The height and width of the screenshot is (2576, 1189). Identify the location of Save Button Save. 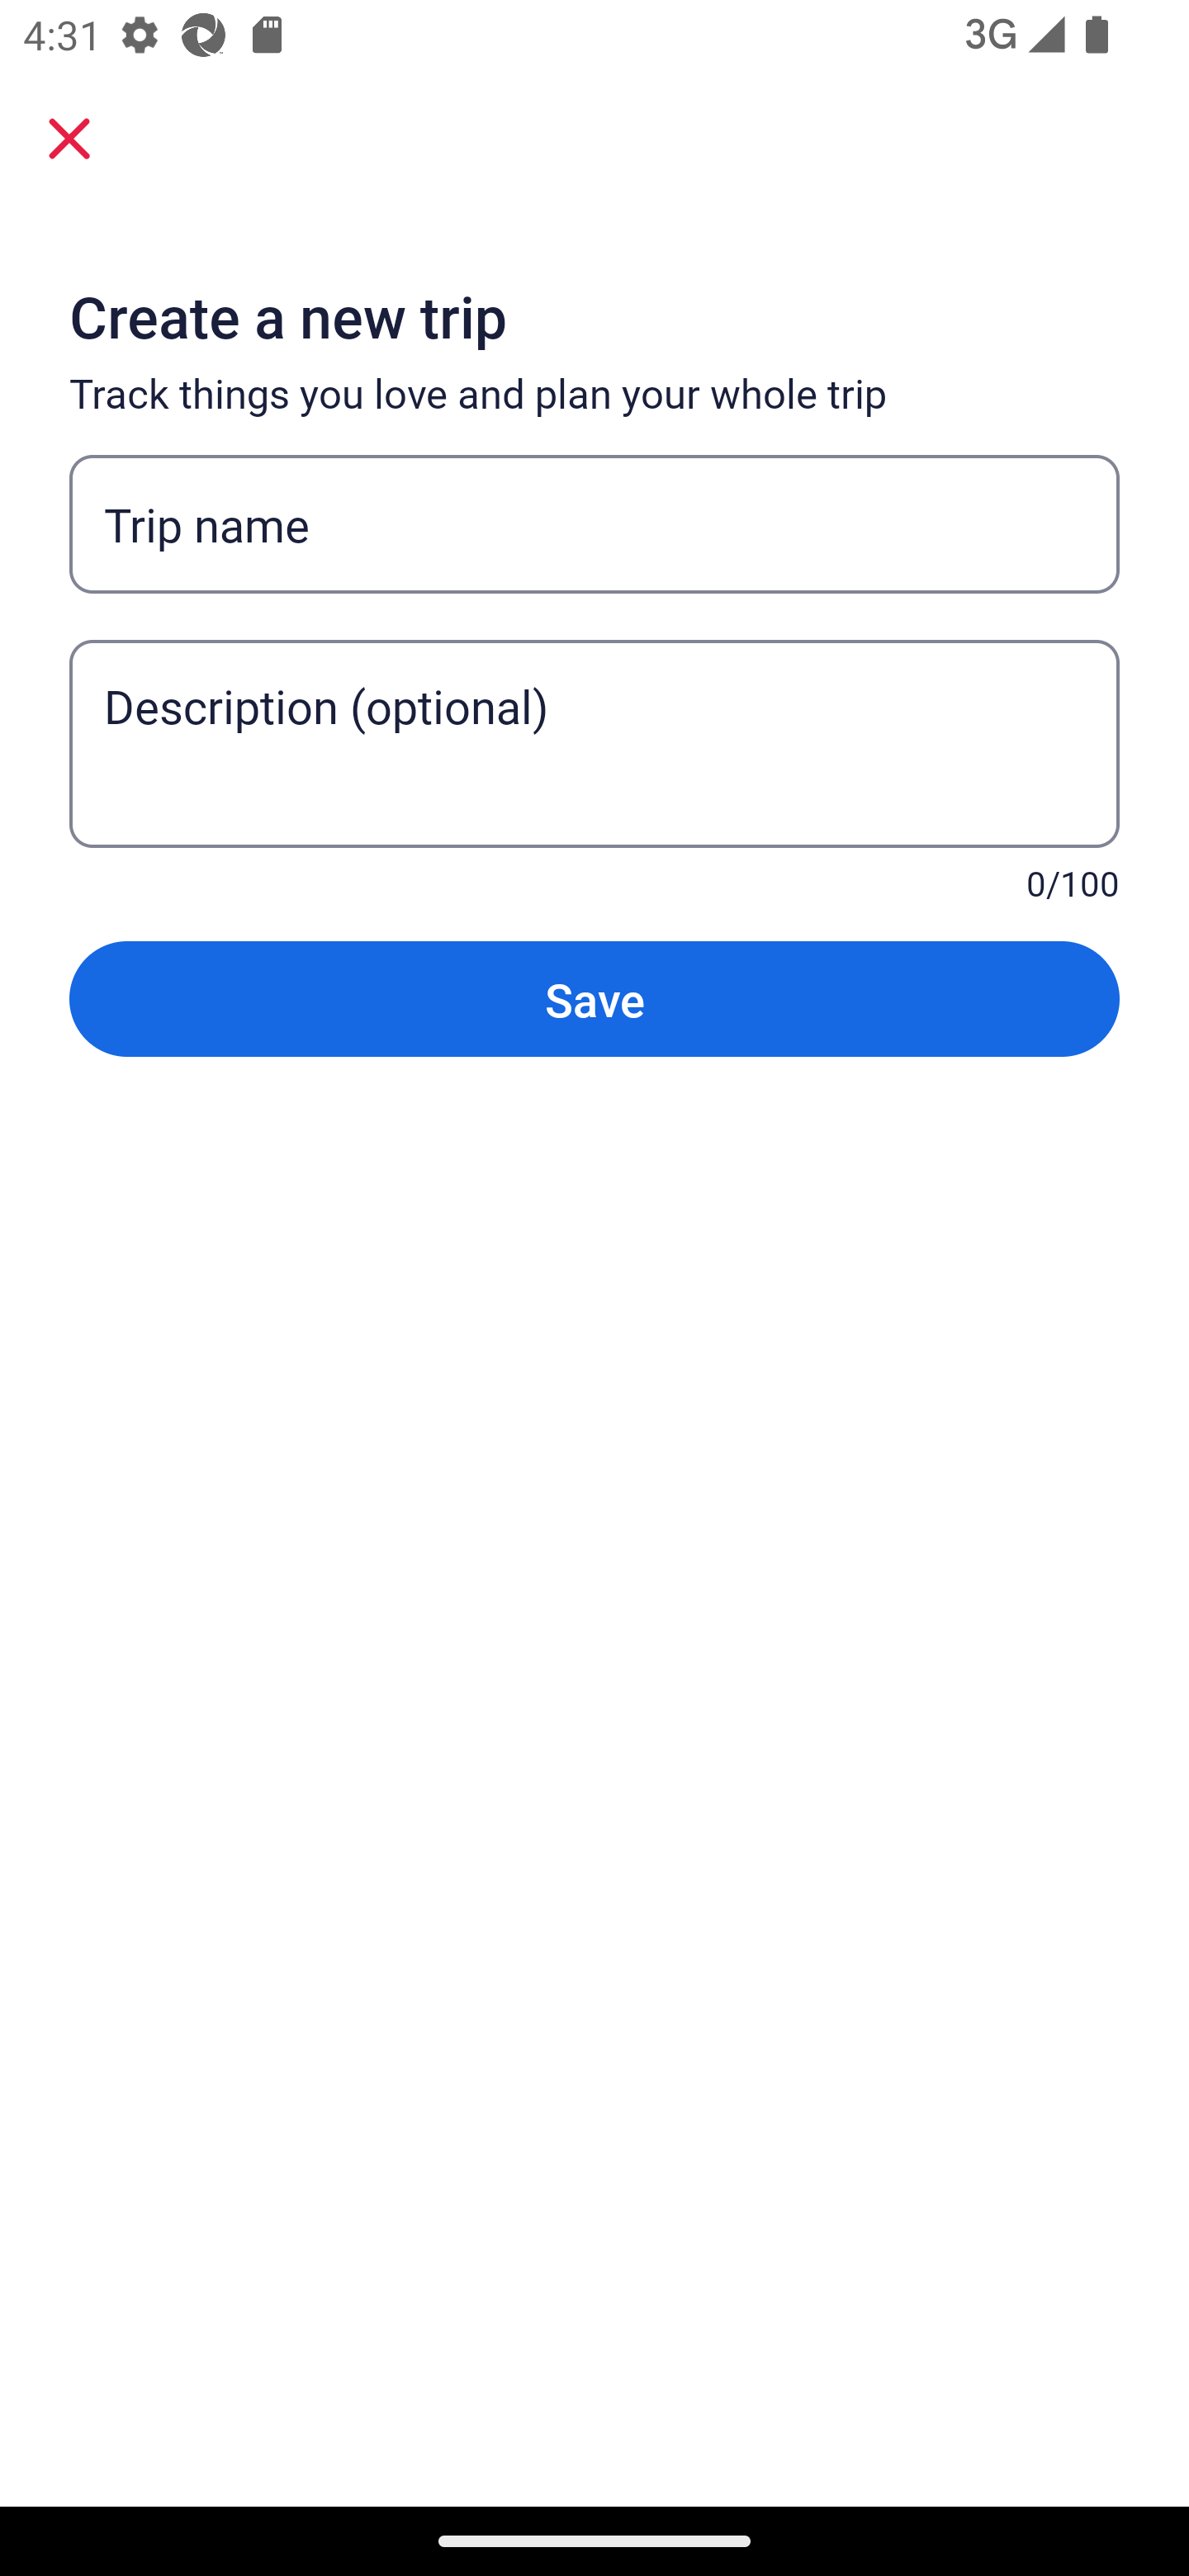
(594, 997).